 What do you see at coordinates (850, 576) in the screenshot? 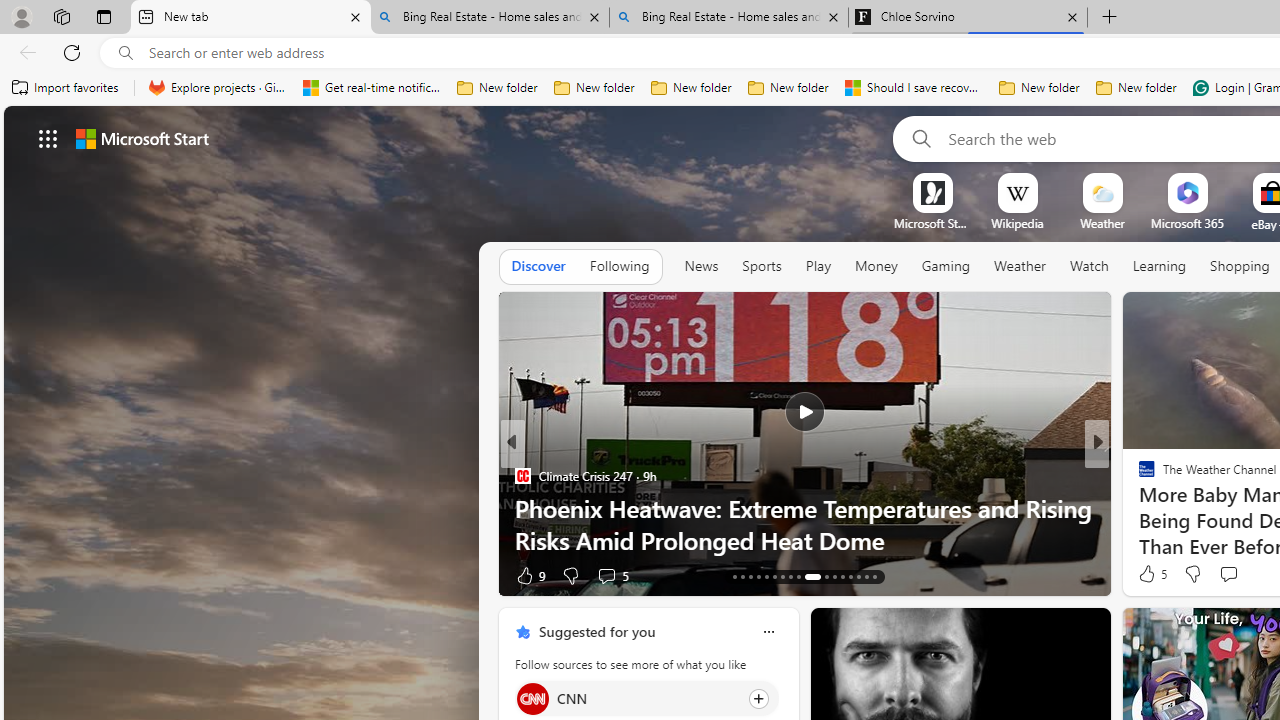
I see `AutomationID: tab-39` at bounding box center [850, 576].